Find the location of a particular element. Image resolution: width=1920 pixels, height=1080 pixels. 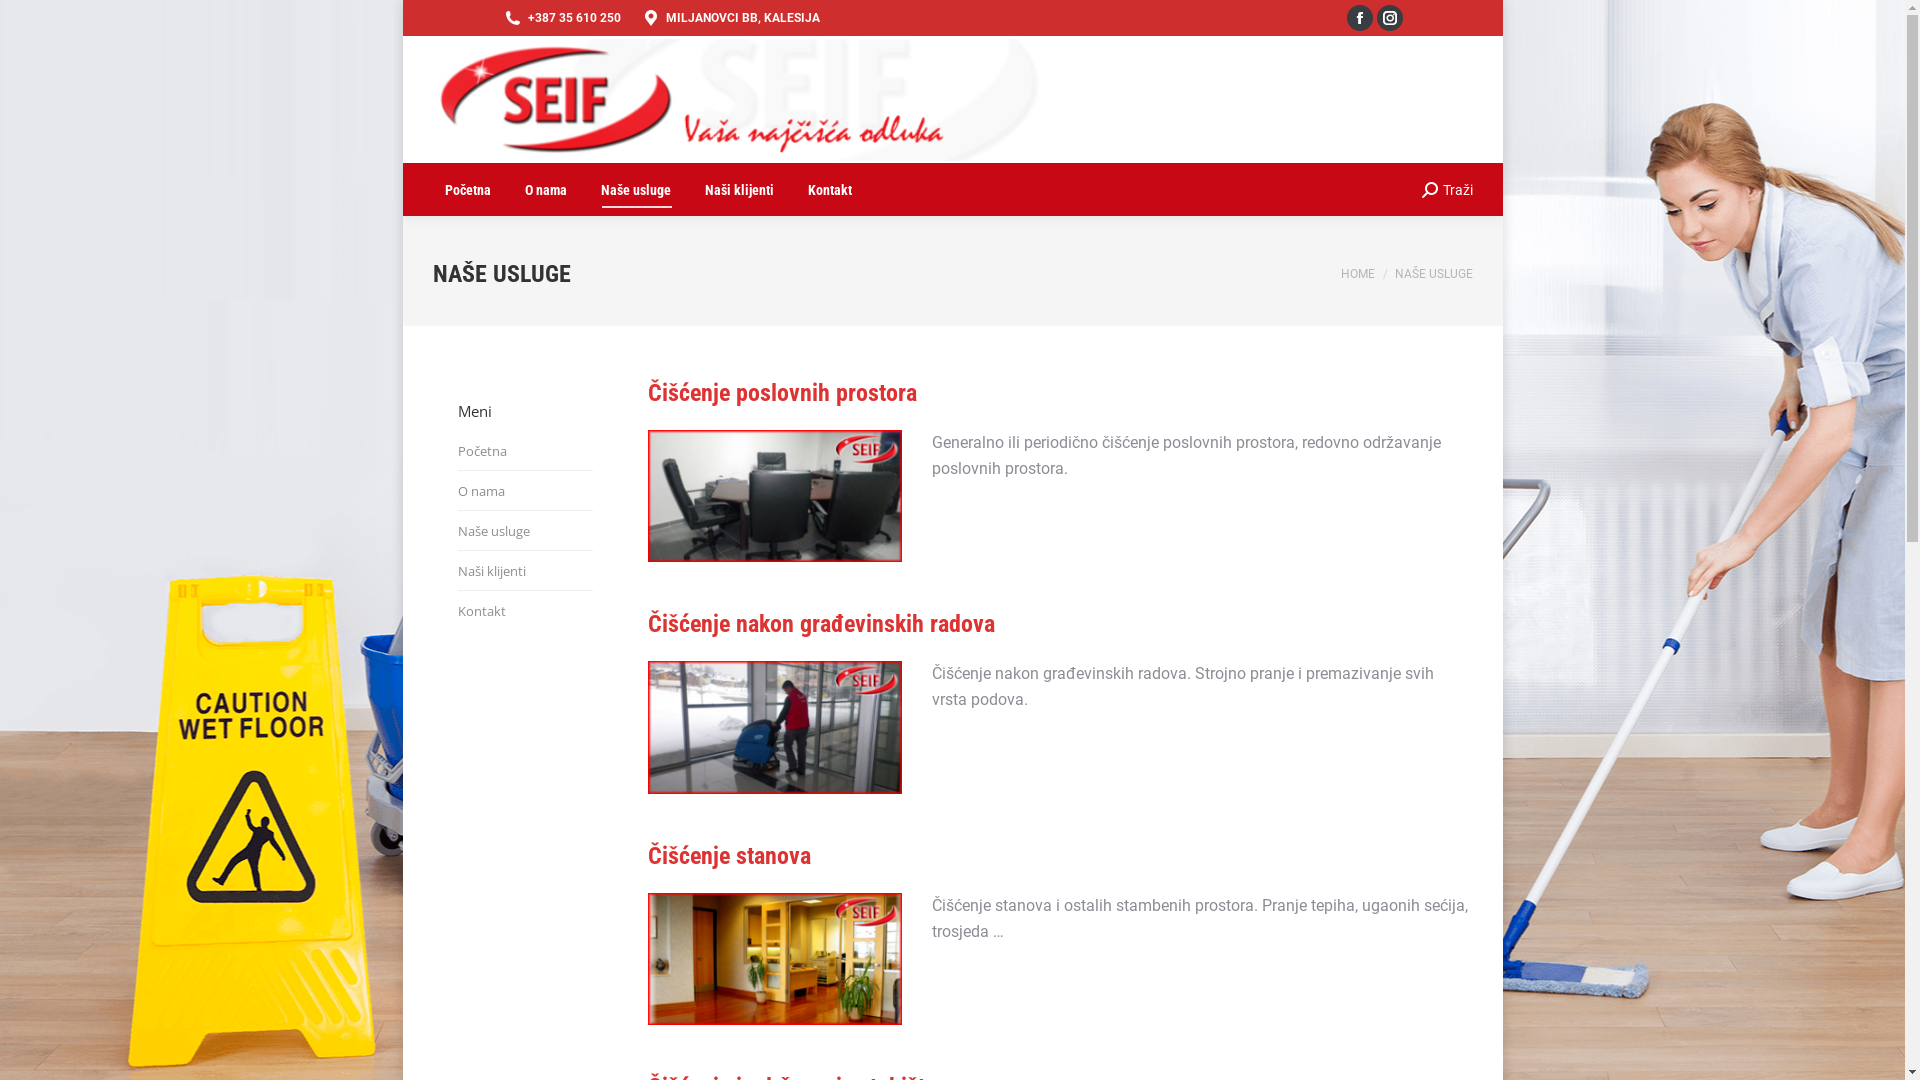

Facebook page opens in new window is located at coordinates (1359, 18).